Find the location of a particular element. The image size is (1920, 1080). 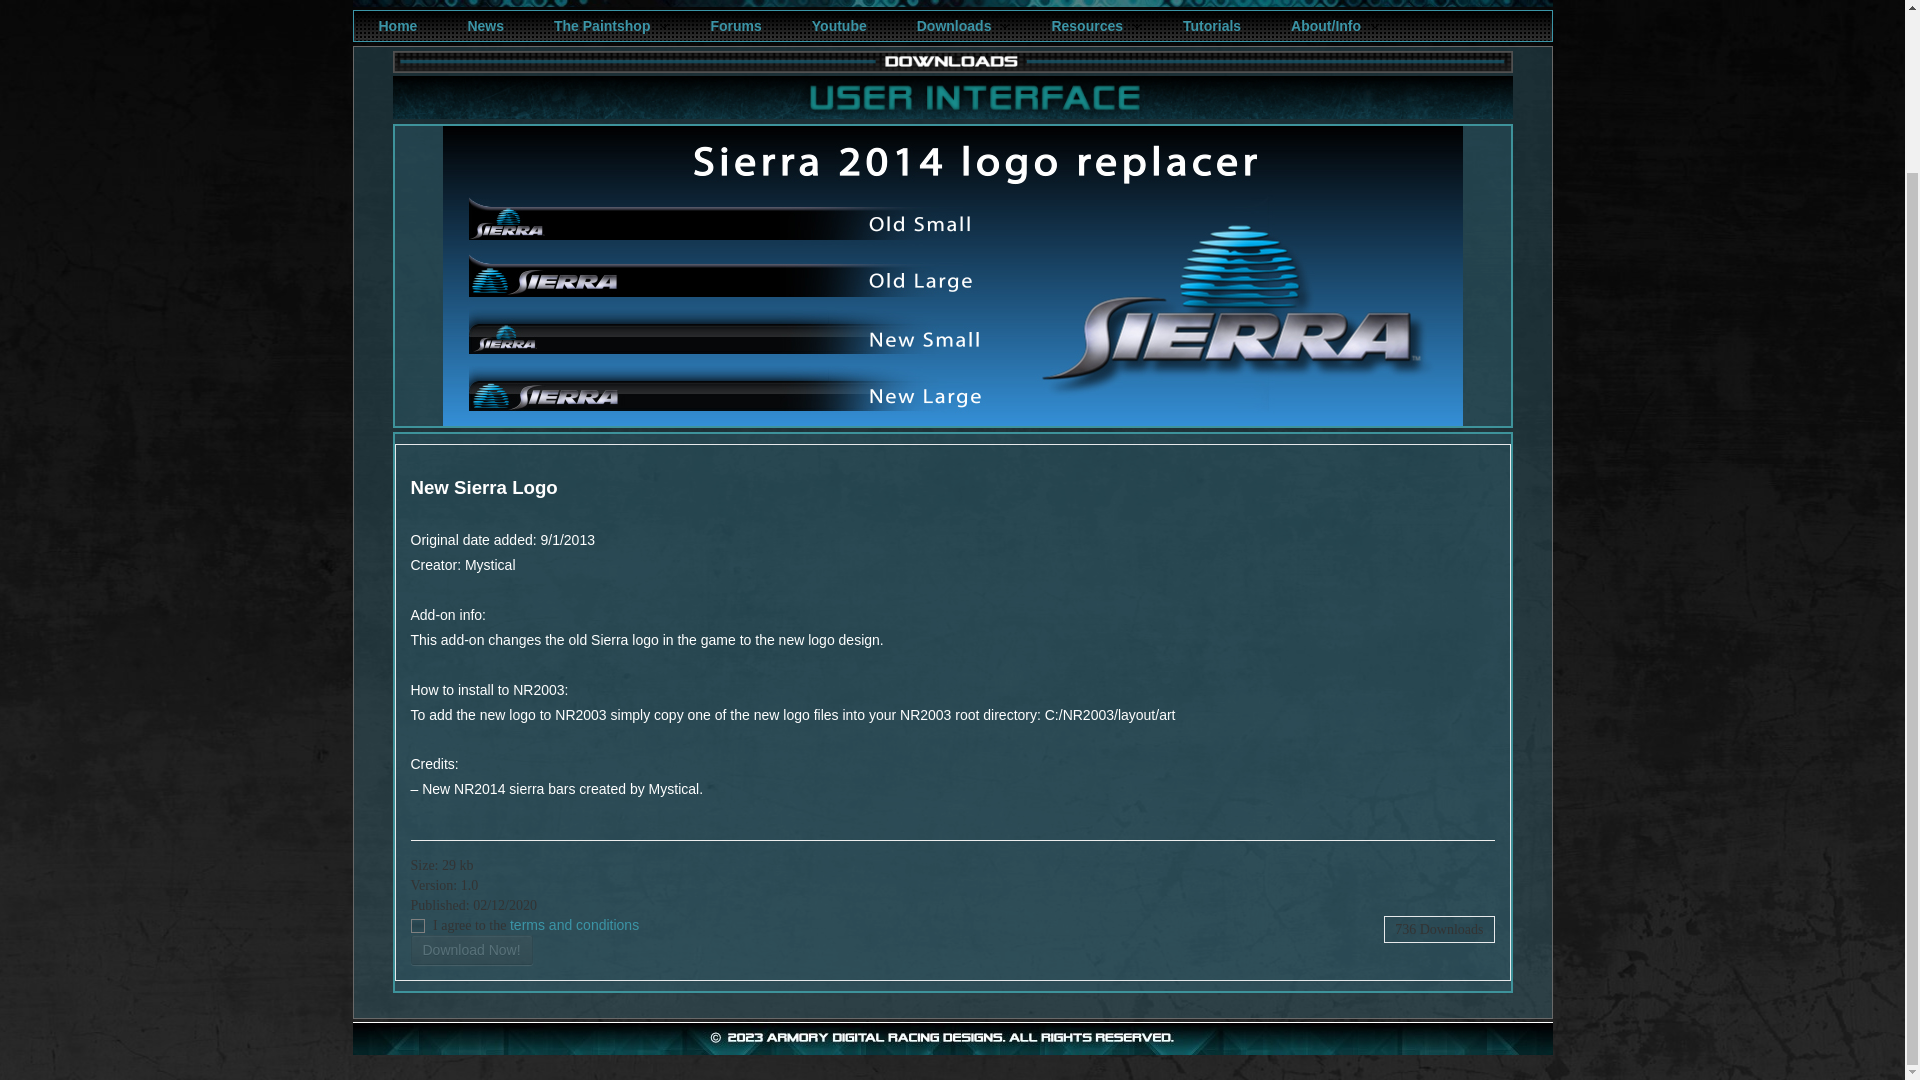

Downloads is located at coordinates (958, 26).